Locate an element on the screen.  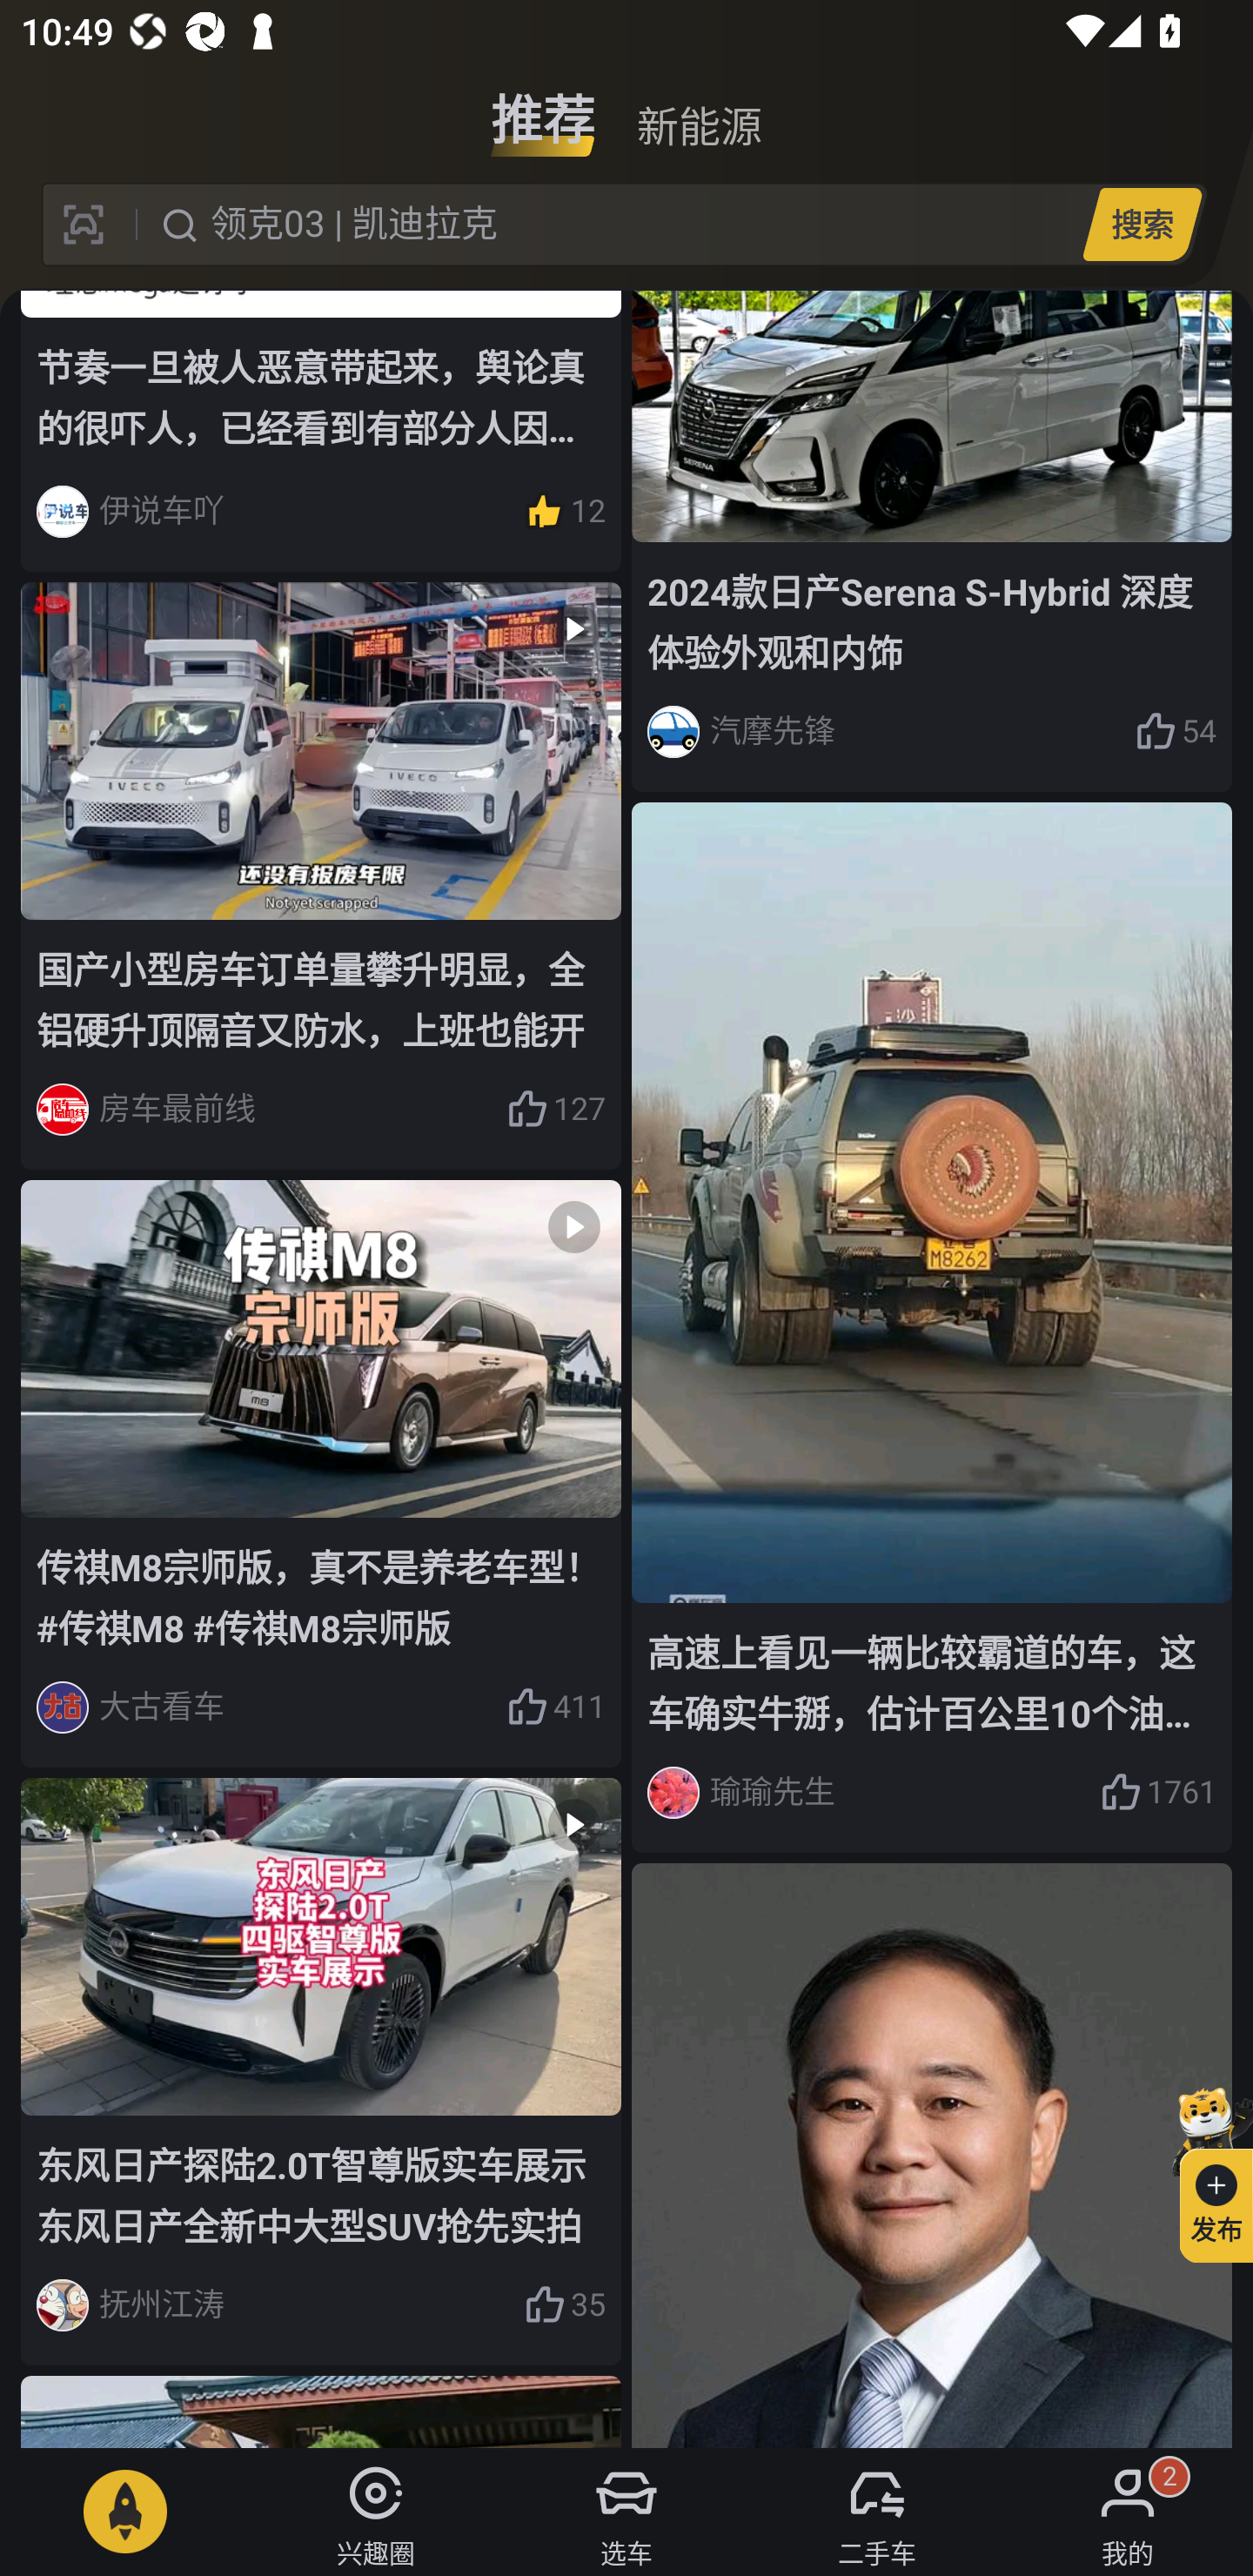
高速上看见一辆比较霸道的车，这车确实牛掰，估计百公里10个油不够用。 瑜瑜先生 1761 is located at coordinates (931, 1326).